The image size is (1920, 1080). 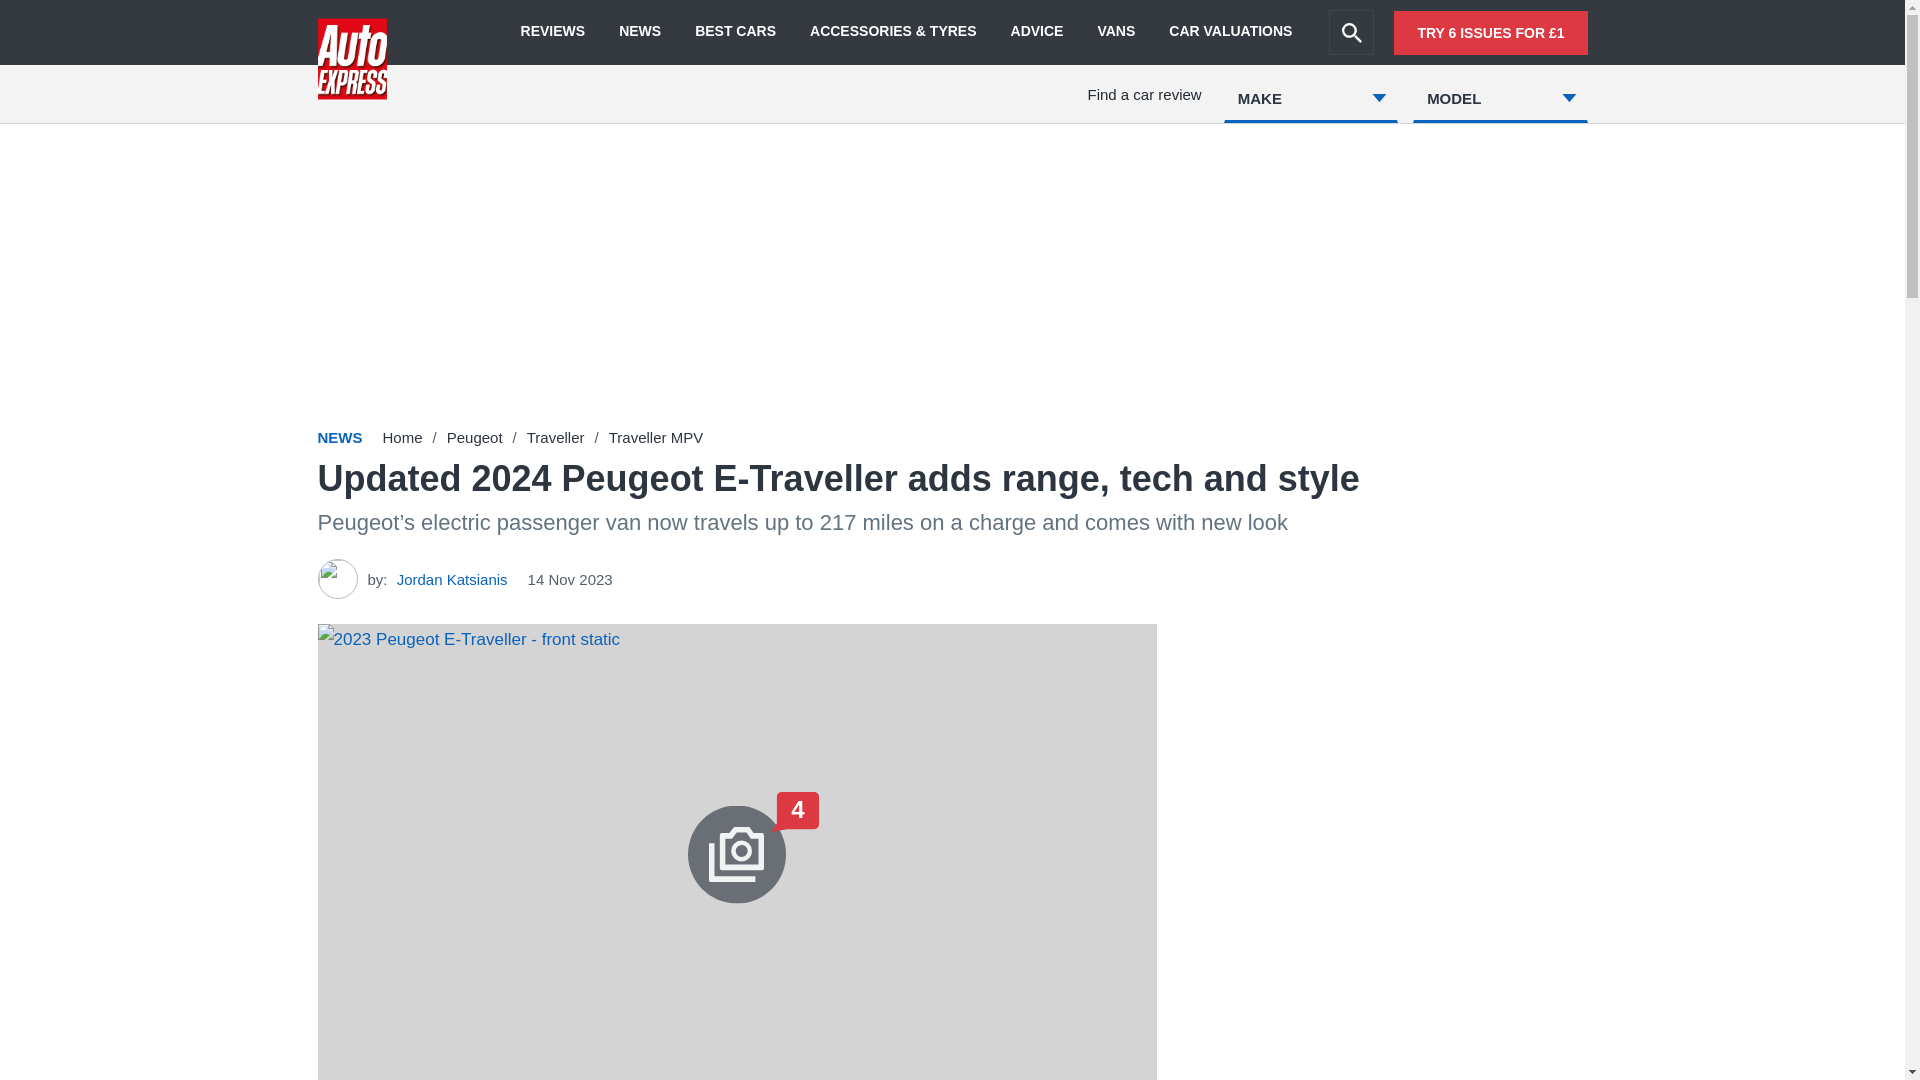 What do you see at coordinates (1230, 32) in the screenshot?
I see `CAR VALUATIONS` at bounding box center [1230, 32].